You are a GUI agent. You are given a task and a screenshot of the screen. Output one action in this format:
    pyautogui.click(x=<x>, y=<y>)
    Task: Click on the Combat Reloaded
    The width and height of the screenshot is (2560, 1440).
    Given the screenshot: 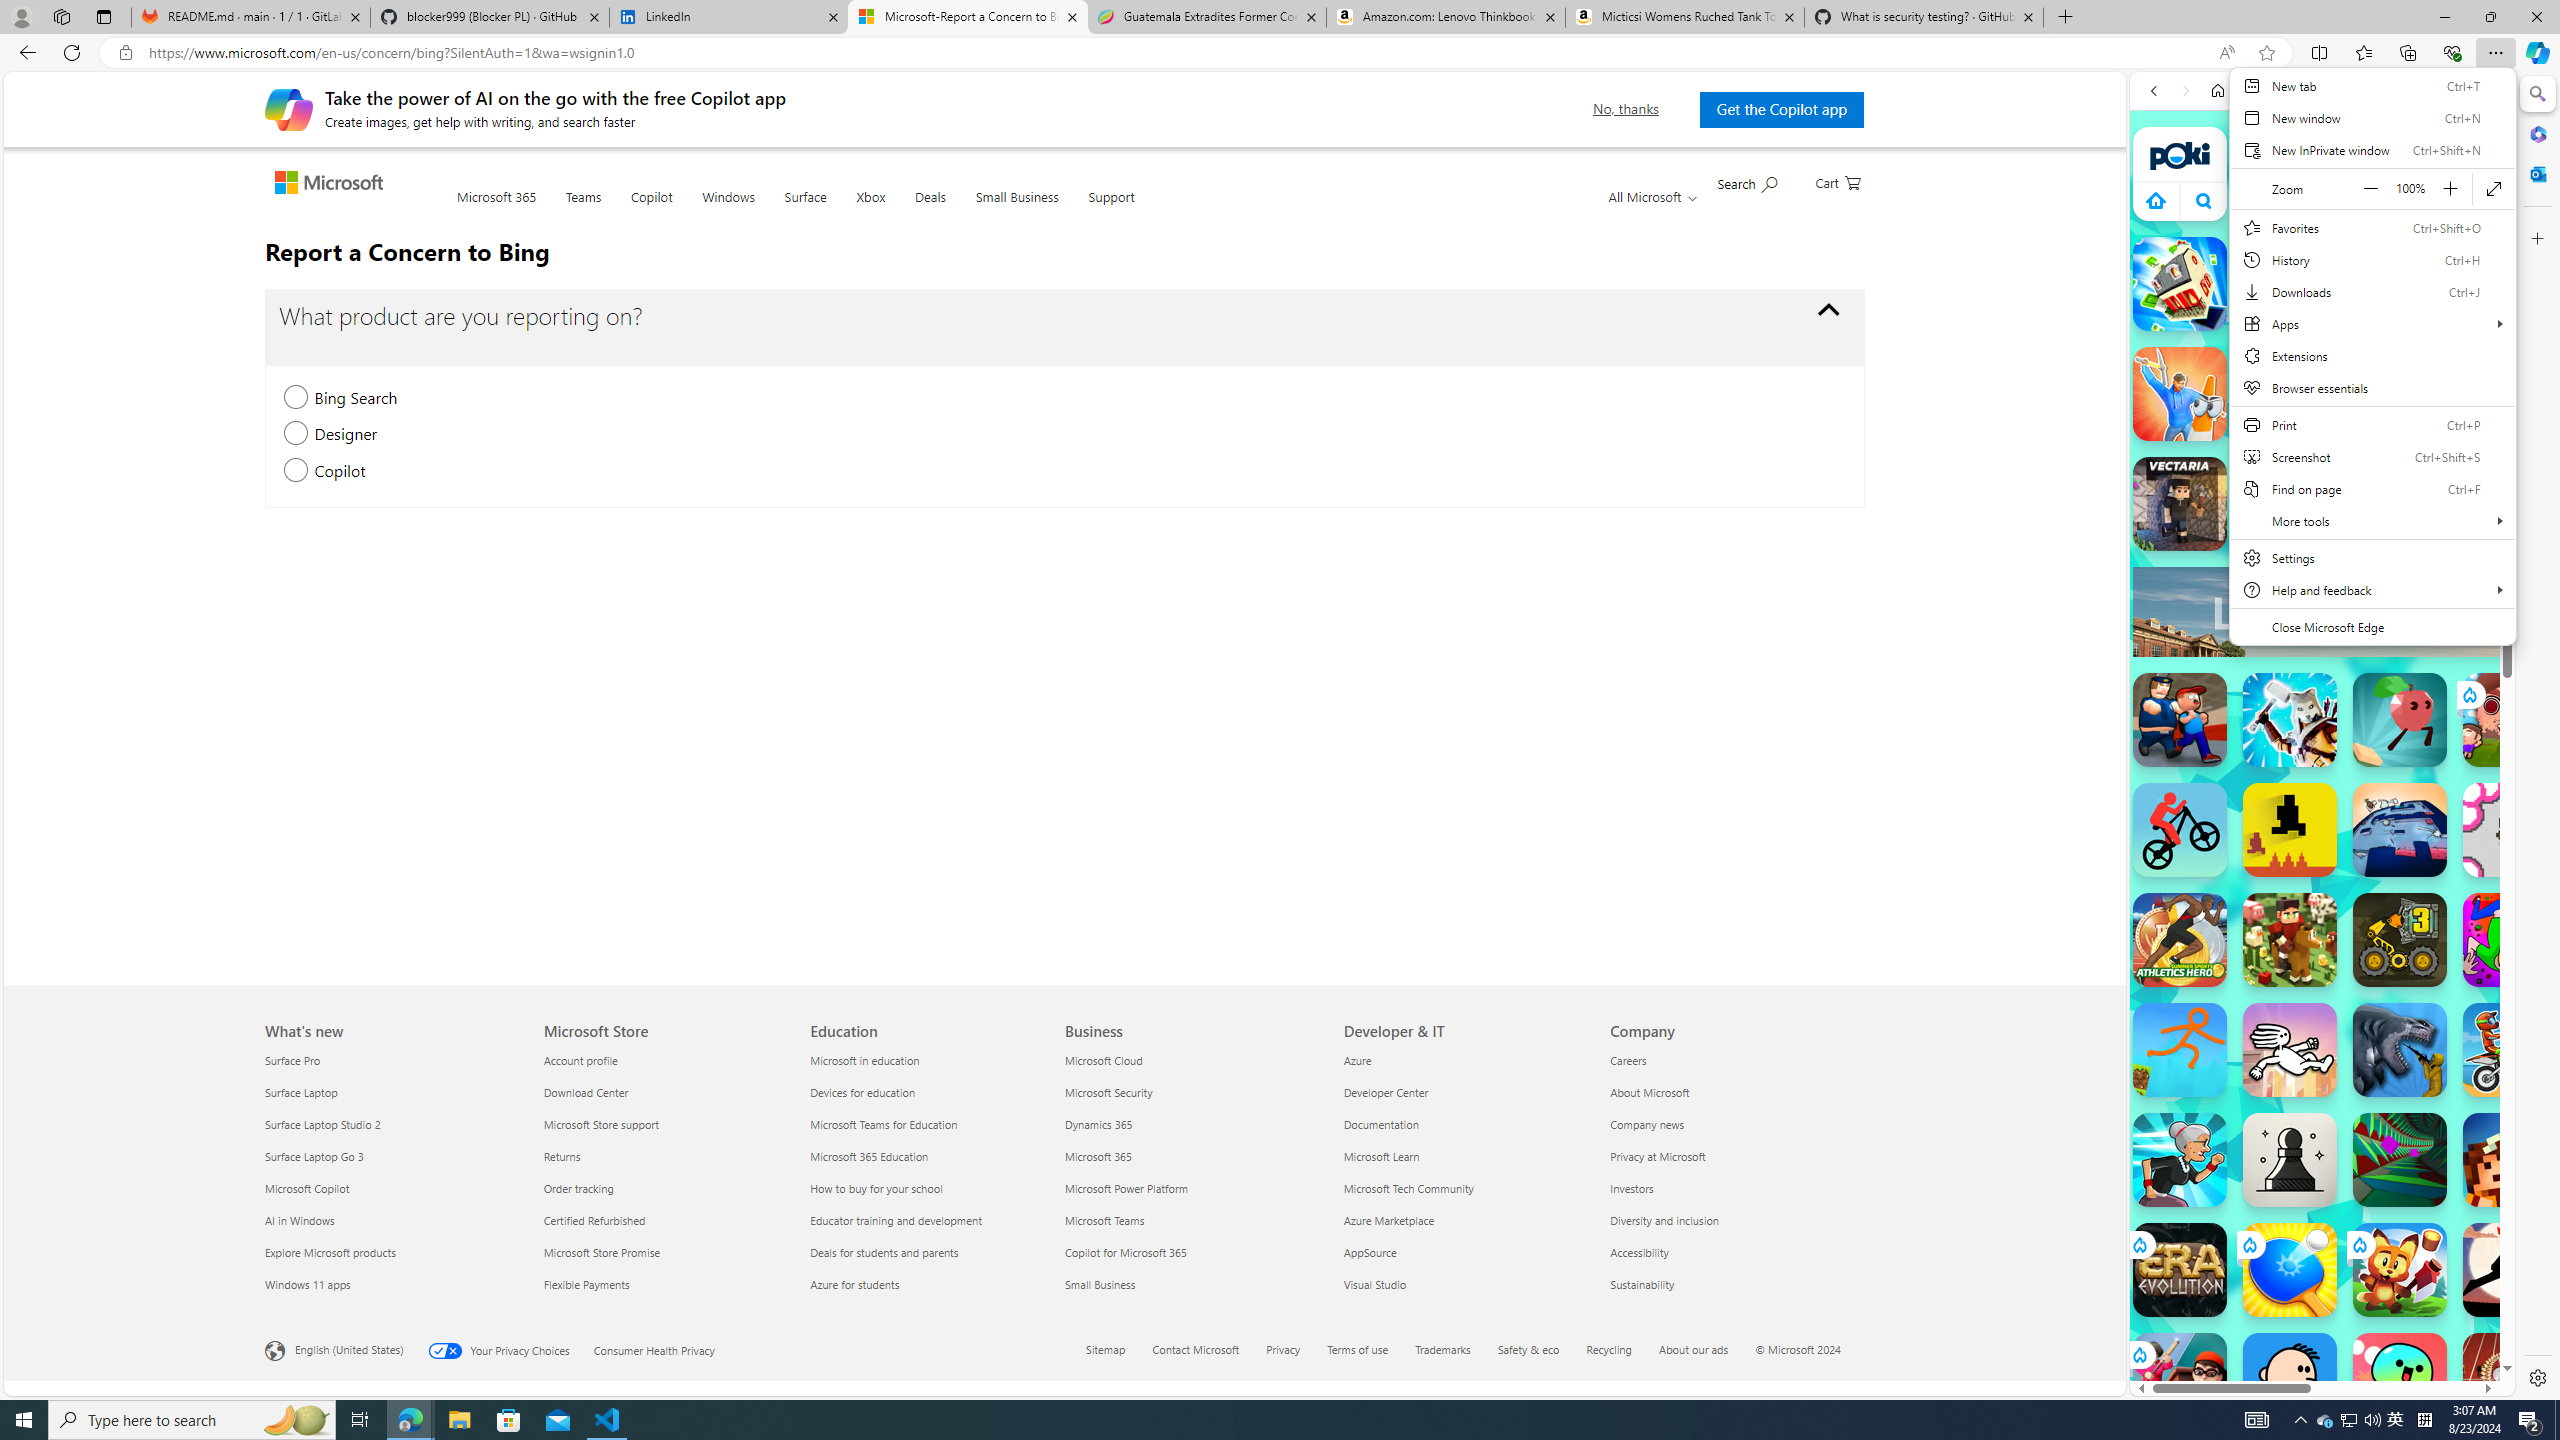 What is the action you would take?
    pyautogui.click(x=2370, y=1010)
    